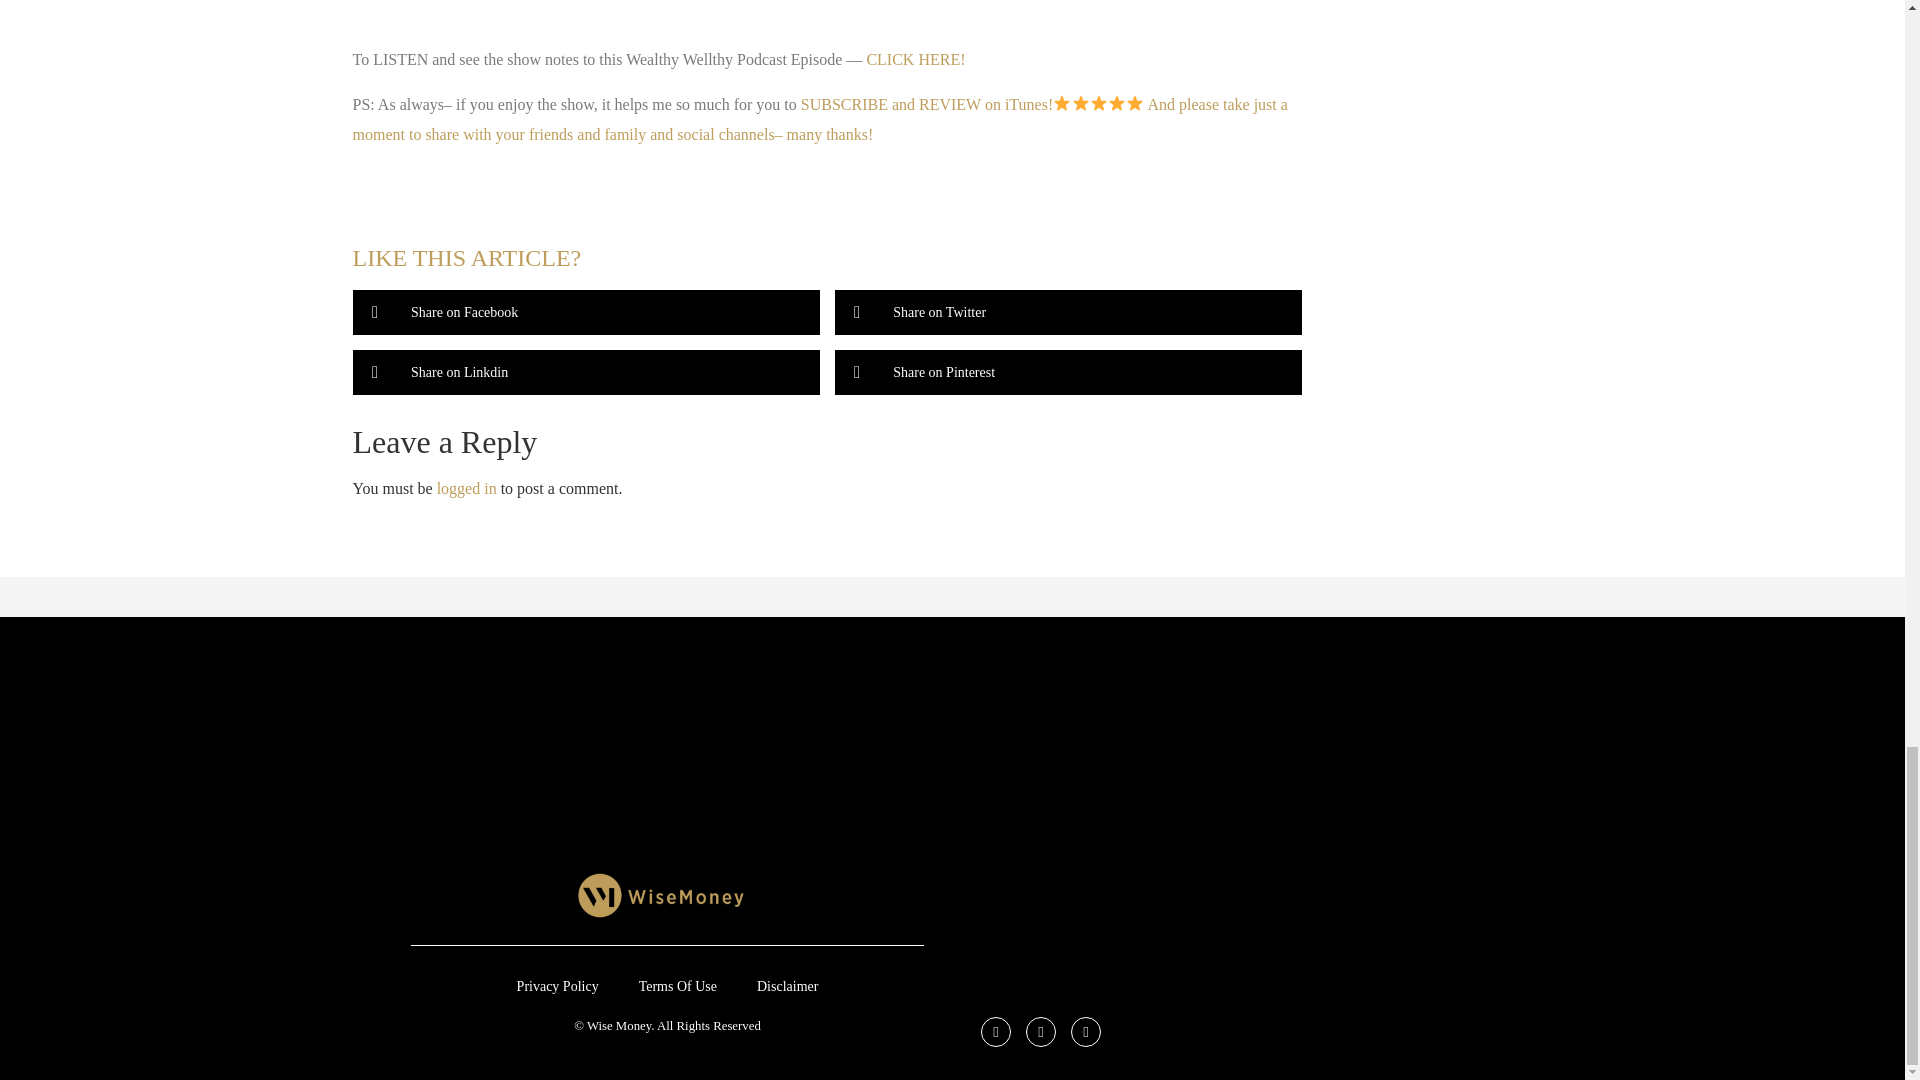 The image size is (1920, 1080). I want to click on CLICK HERE!, so click(914, 59).